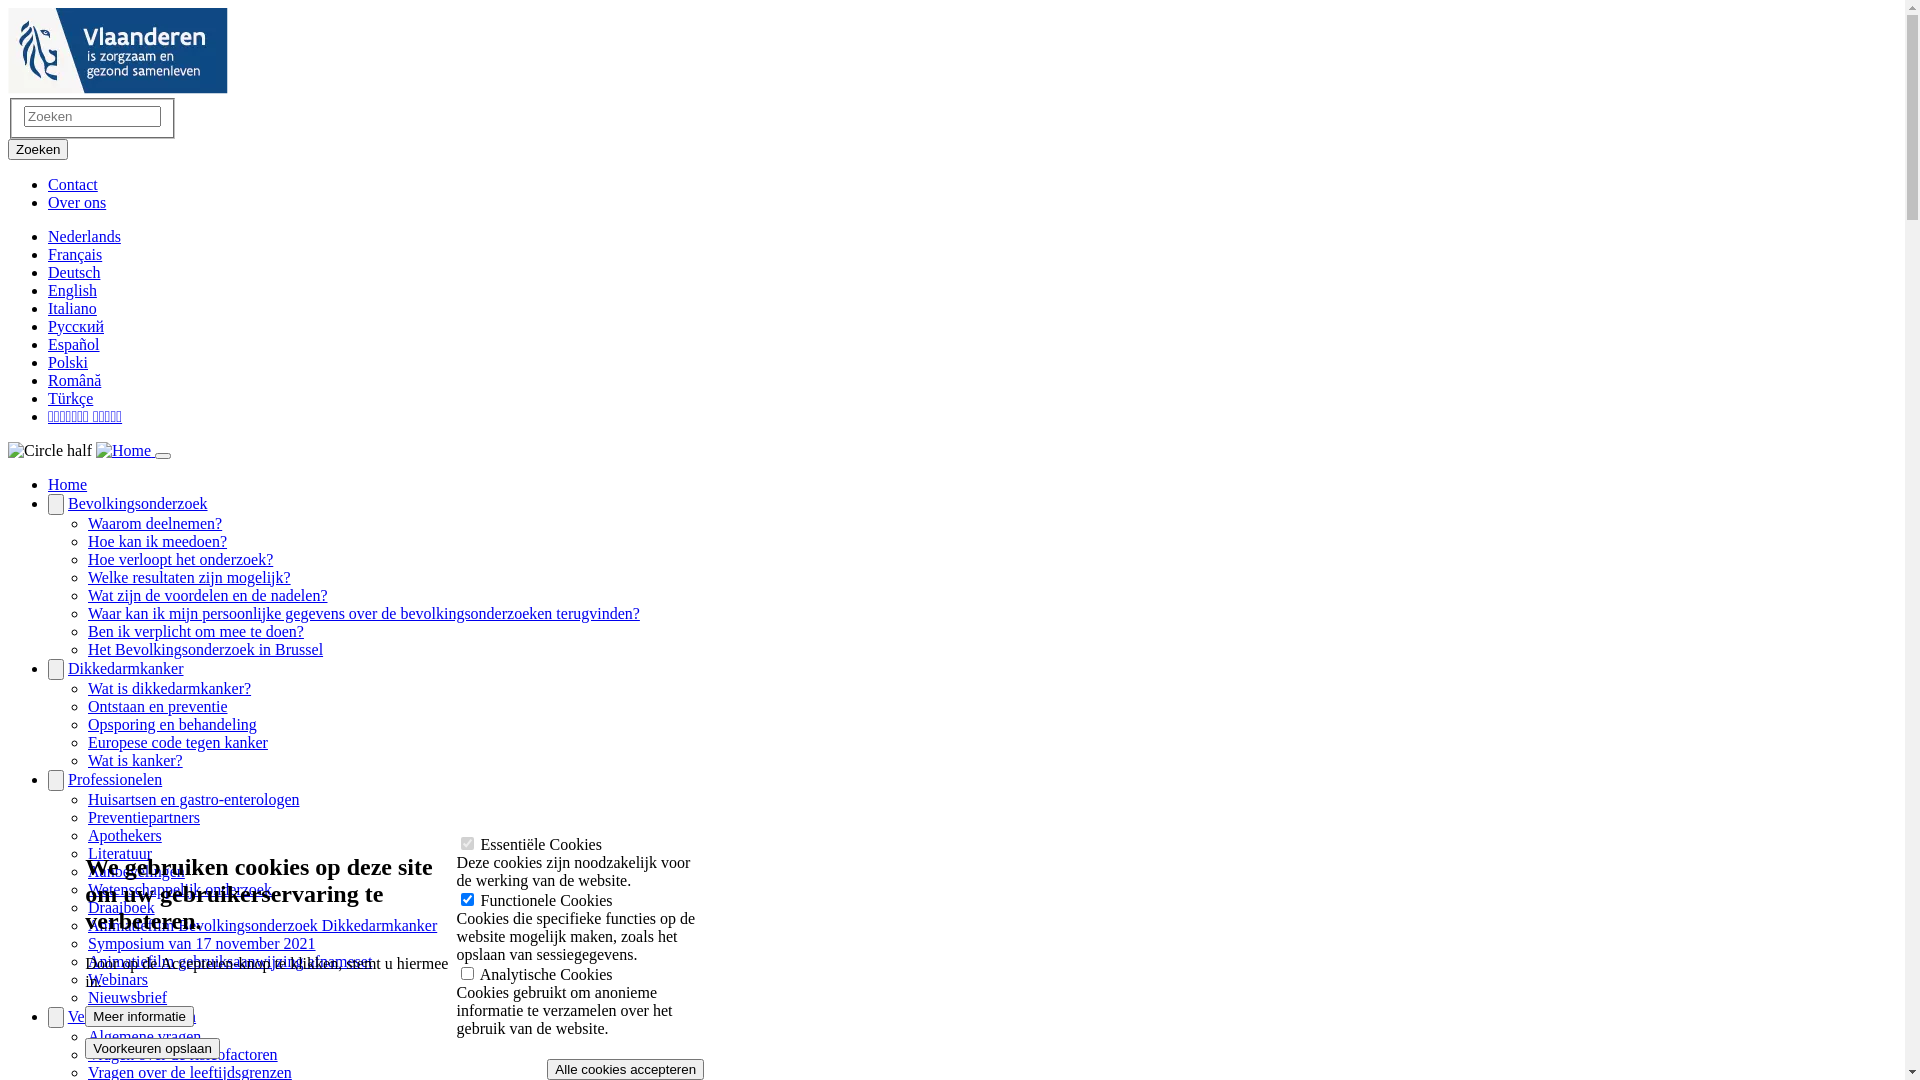 This screenshot has width=1920, height=1080. Describe the element at coordinates (72, 290) in the screenshot. I see `English` at that location.